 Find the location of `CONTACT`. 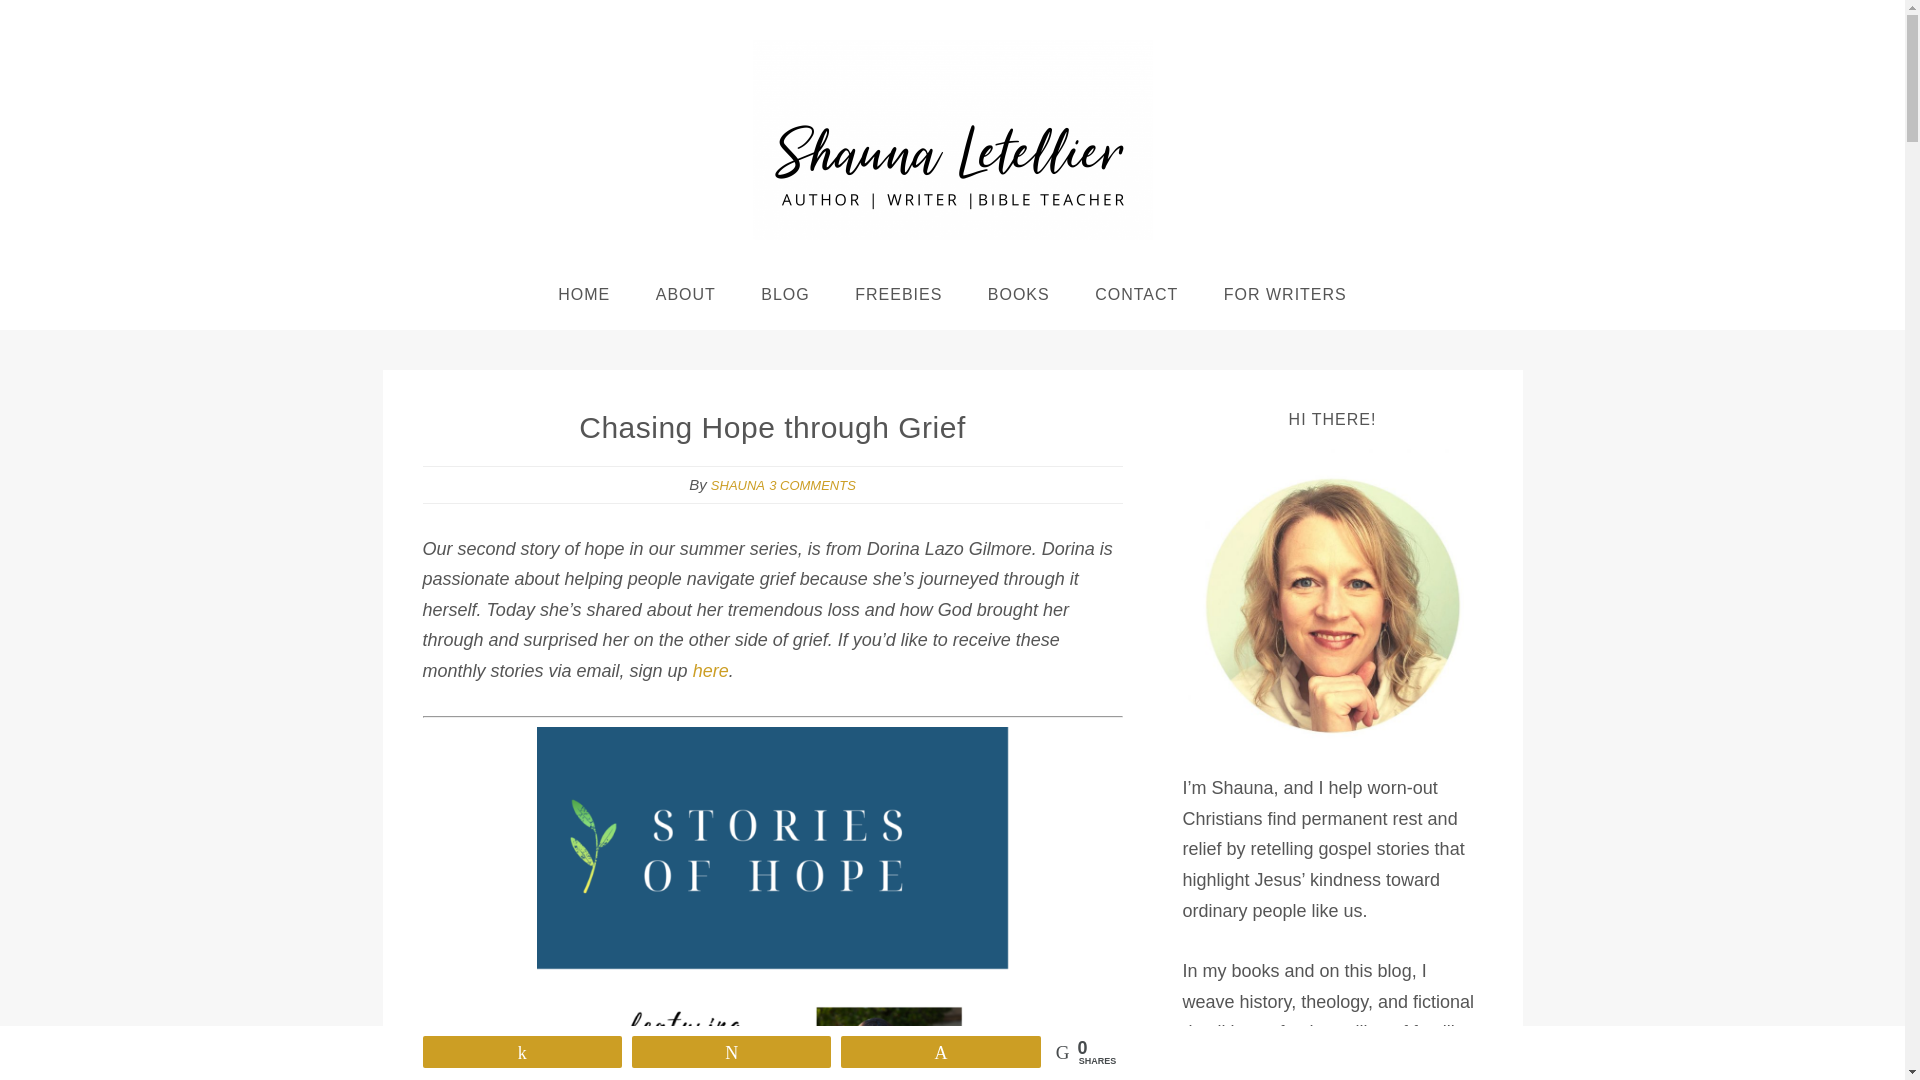

CONTACT is located at coordinates (1136, 295).